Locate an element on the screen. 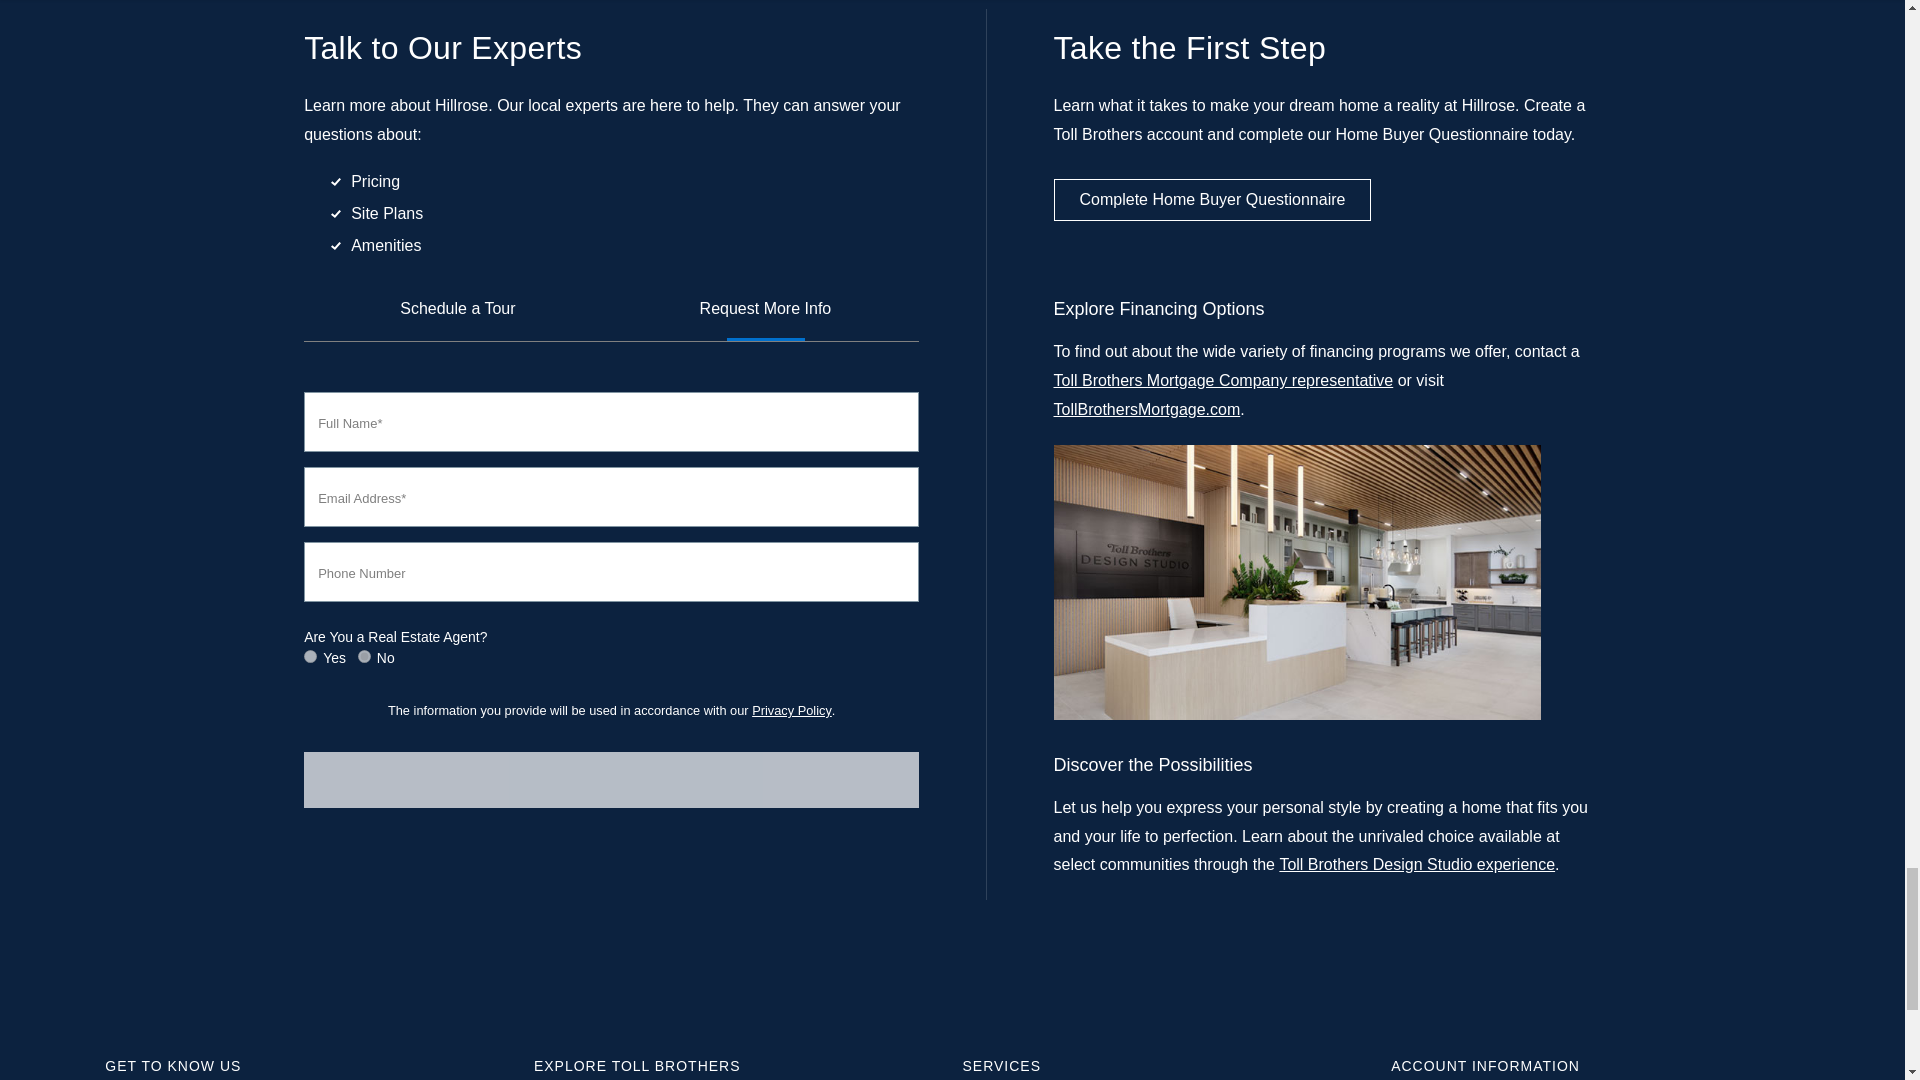 Image resolution: width=1920 pixels, height=1080 pixels. Toll Brothers Design Studio is located at coordinates (1416, 864).